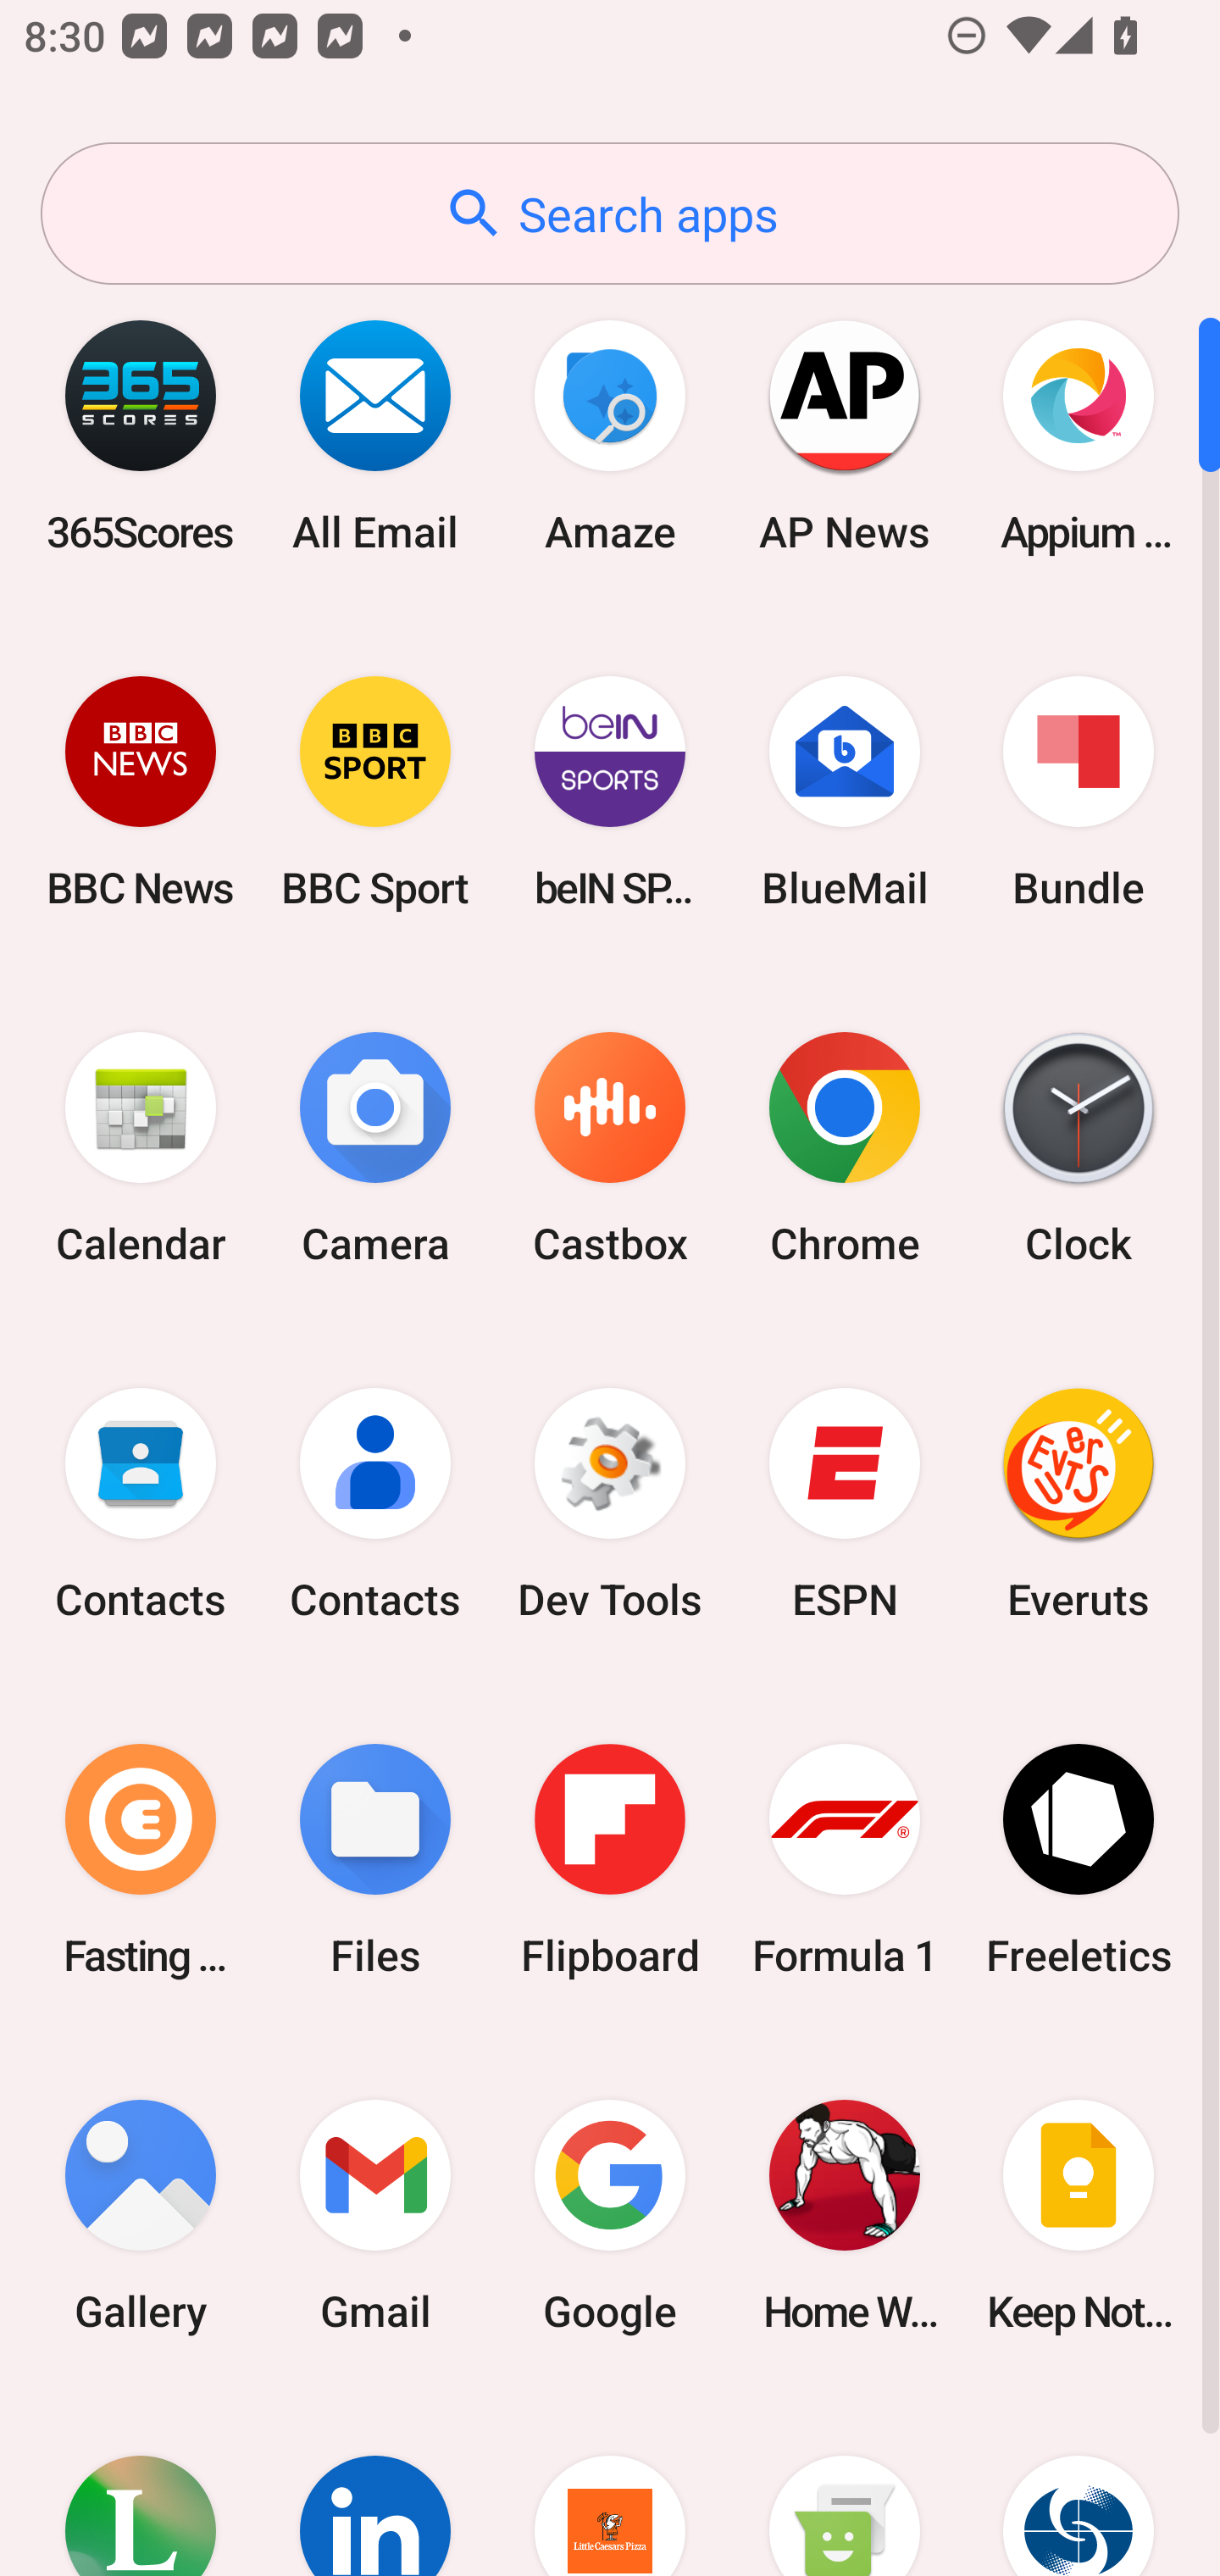 Image resolution: width=1220 pixels, height=2576 pixels. I want to click on Castbox, so click(610, 1149).